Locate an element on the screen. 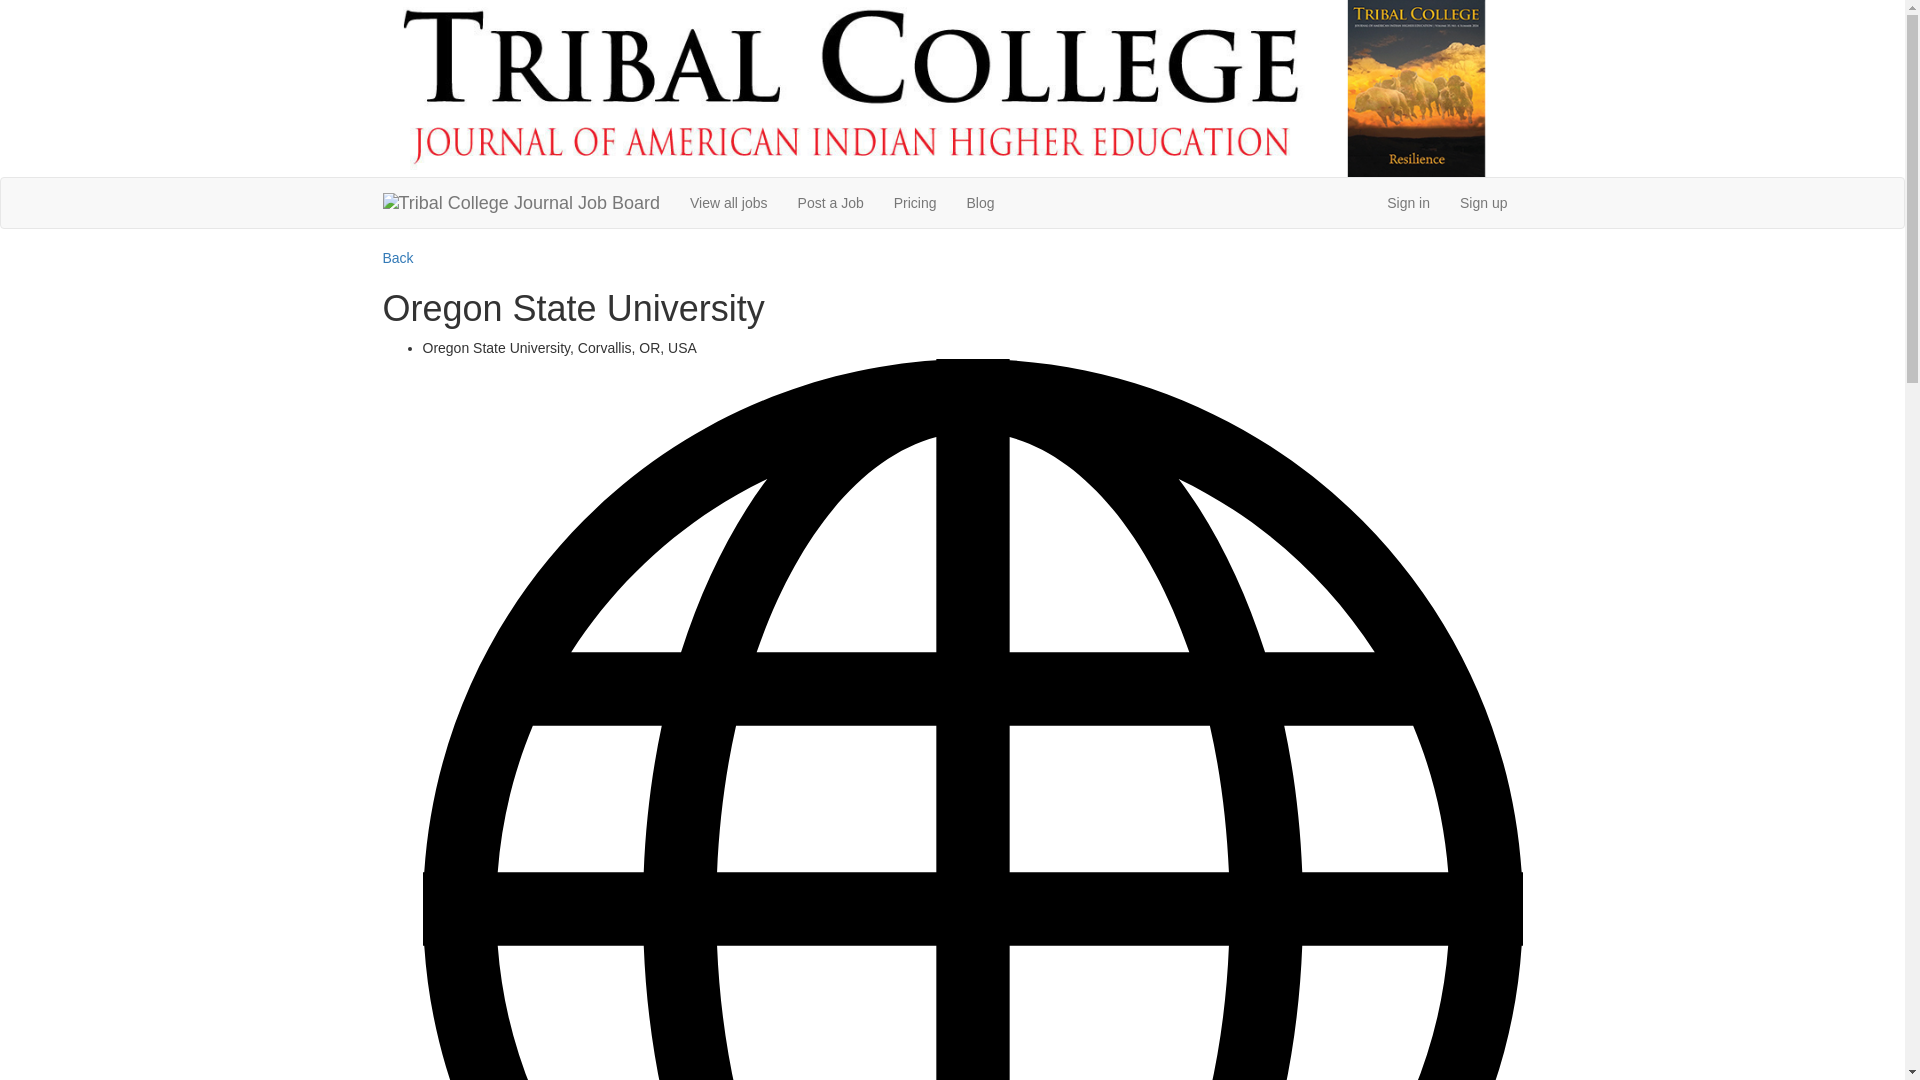  Back is located at coordinates (397, 257).